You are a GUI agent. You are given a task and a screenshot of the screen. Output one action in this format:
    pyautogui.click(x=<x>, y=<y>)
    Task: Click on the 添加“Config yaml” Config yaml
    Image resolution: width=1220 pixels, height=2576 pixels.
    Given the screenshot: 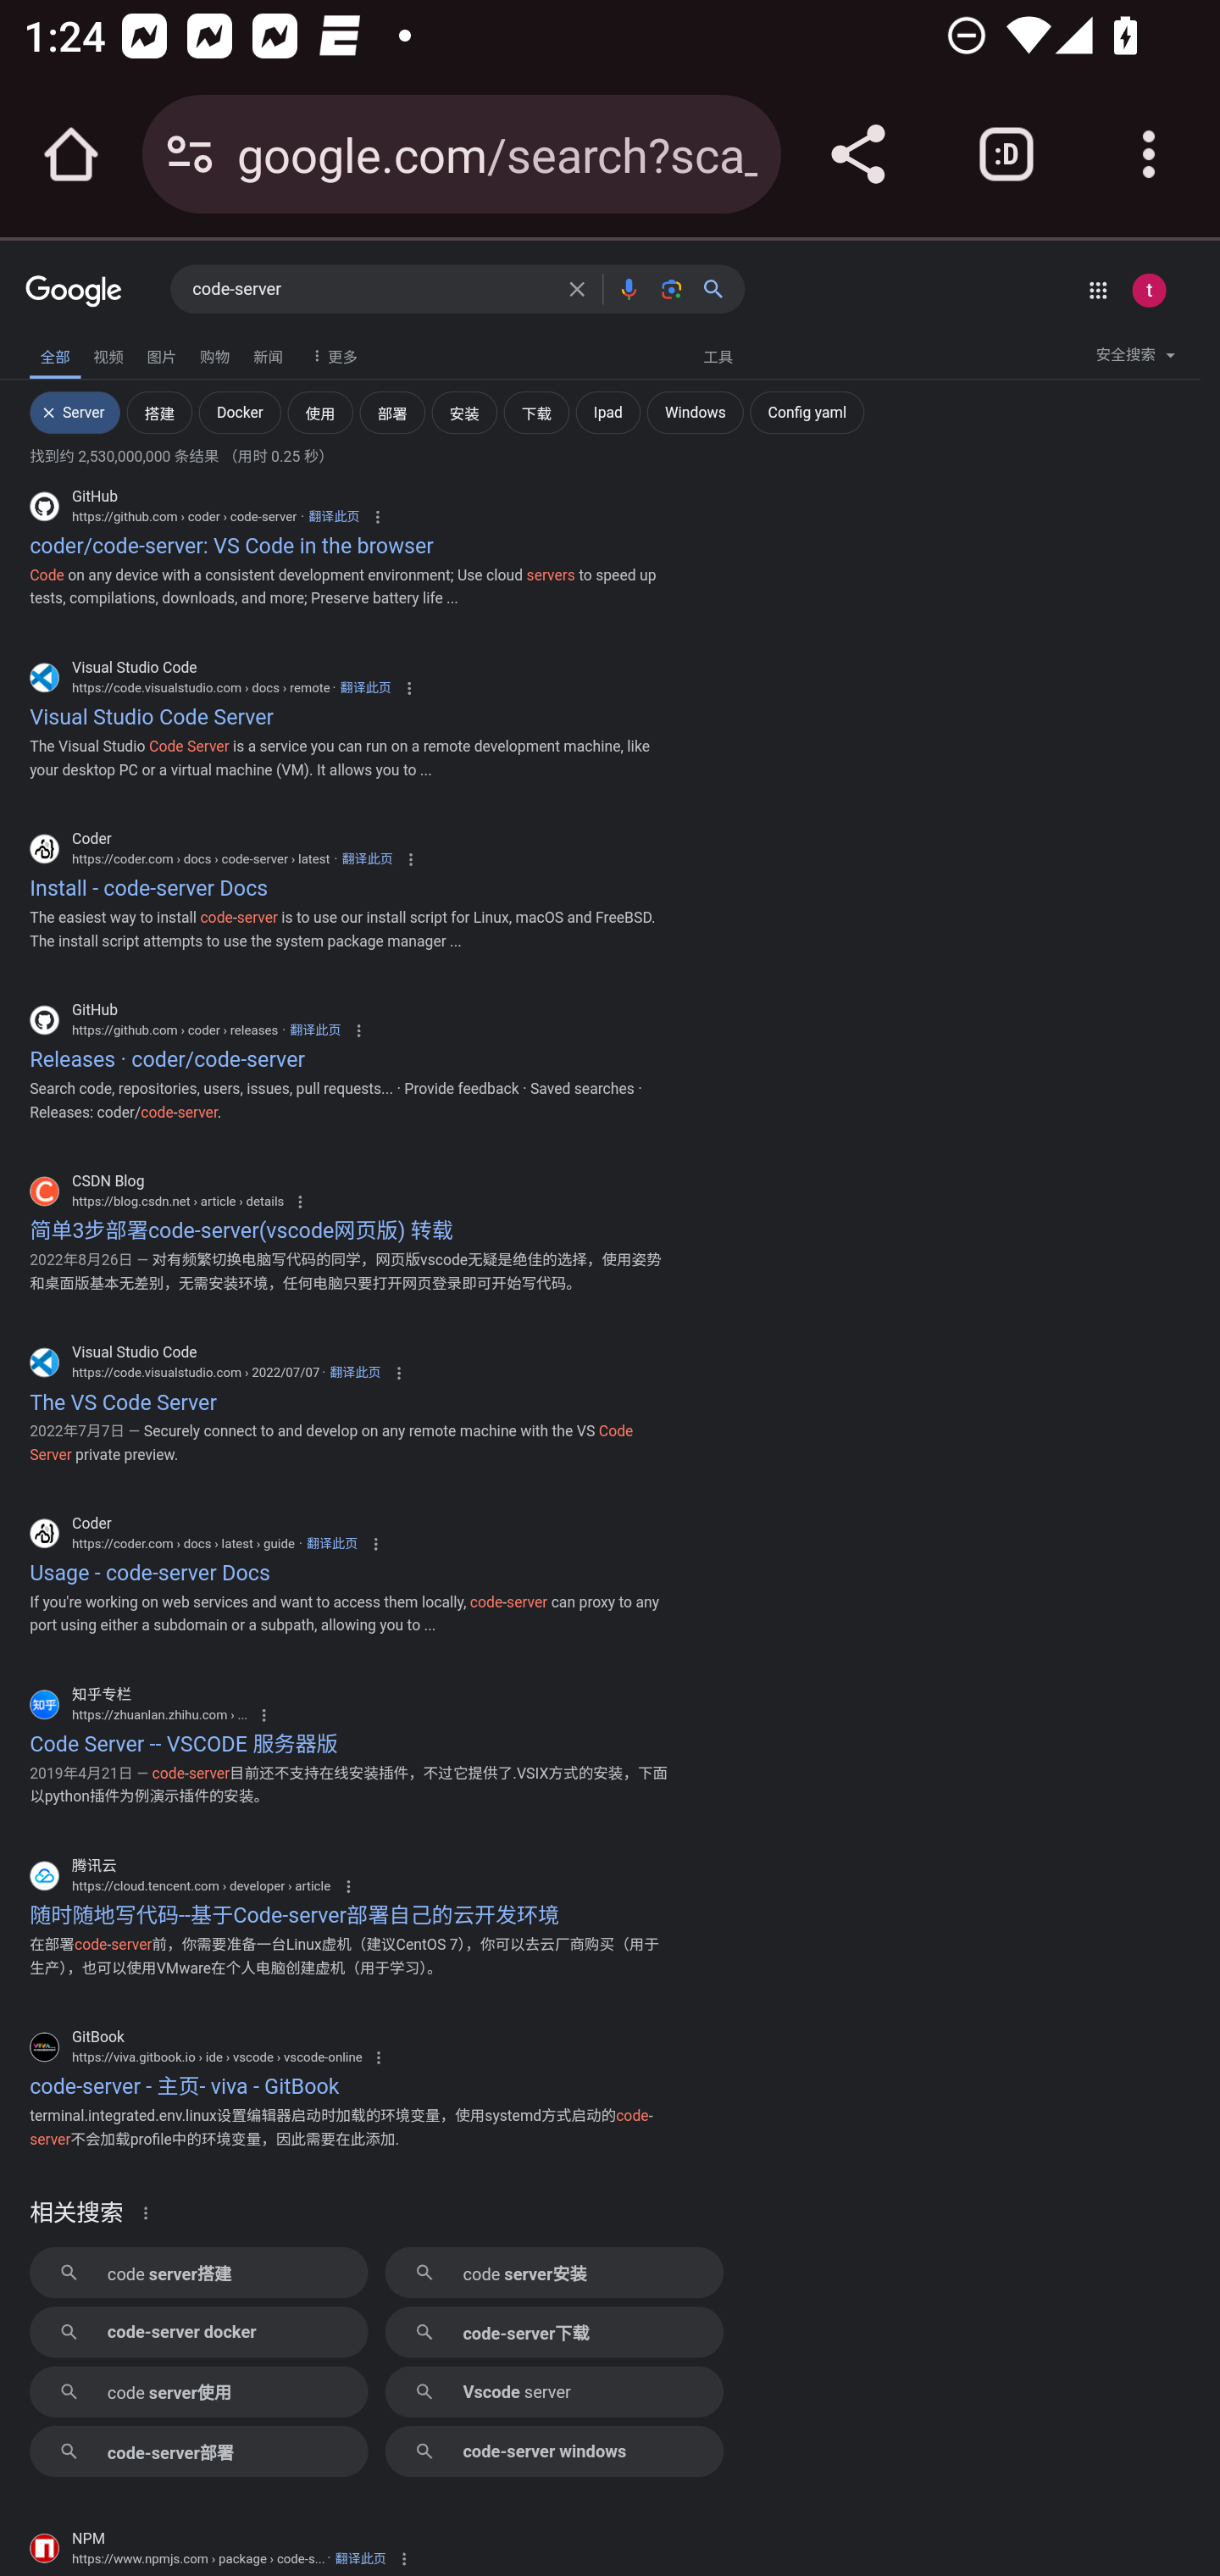 What is the action you would take?
    pyautogui.click(x=807, y=410)
    